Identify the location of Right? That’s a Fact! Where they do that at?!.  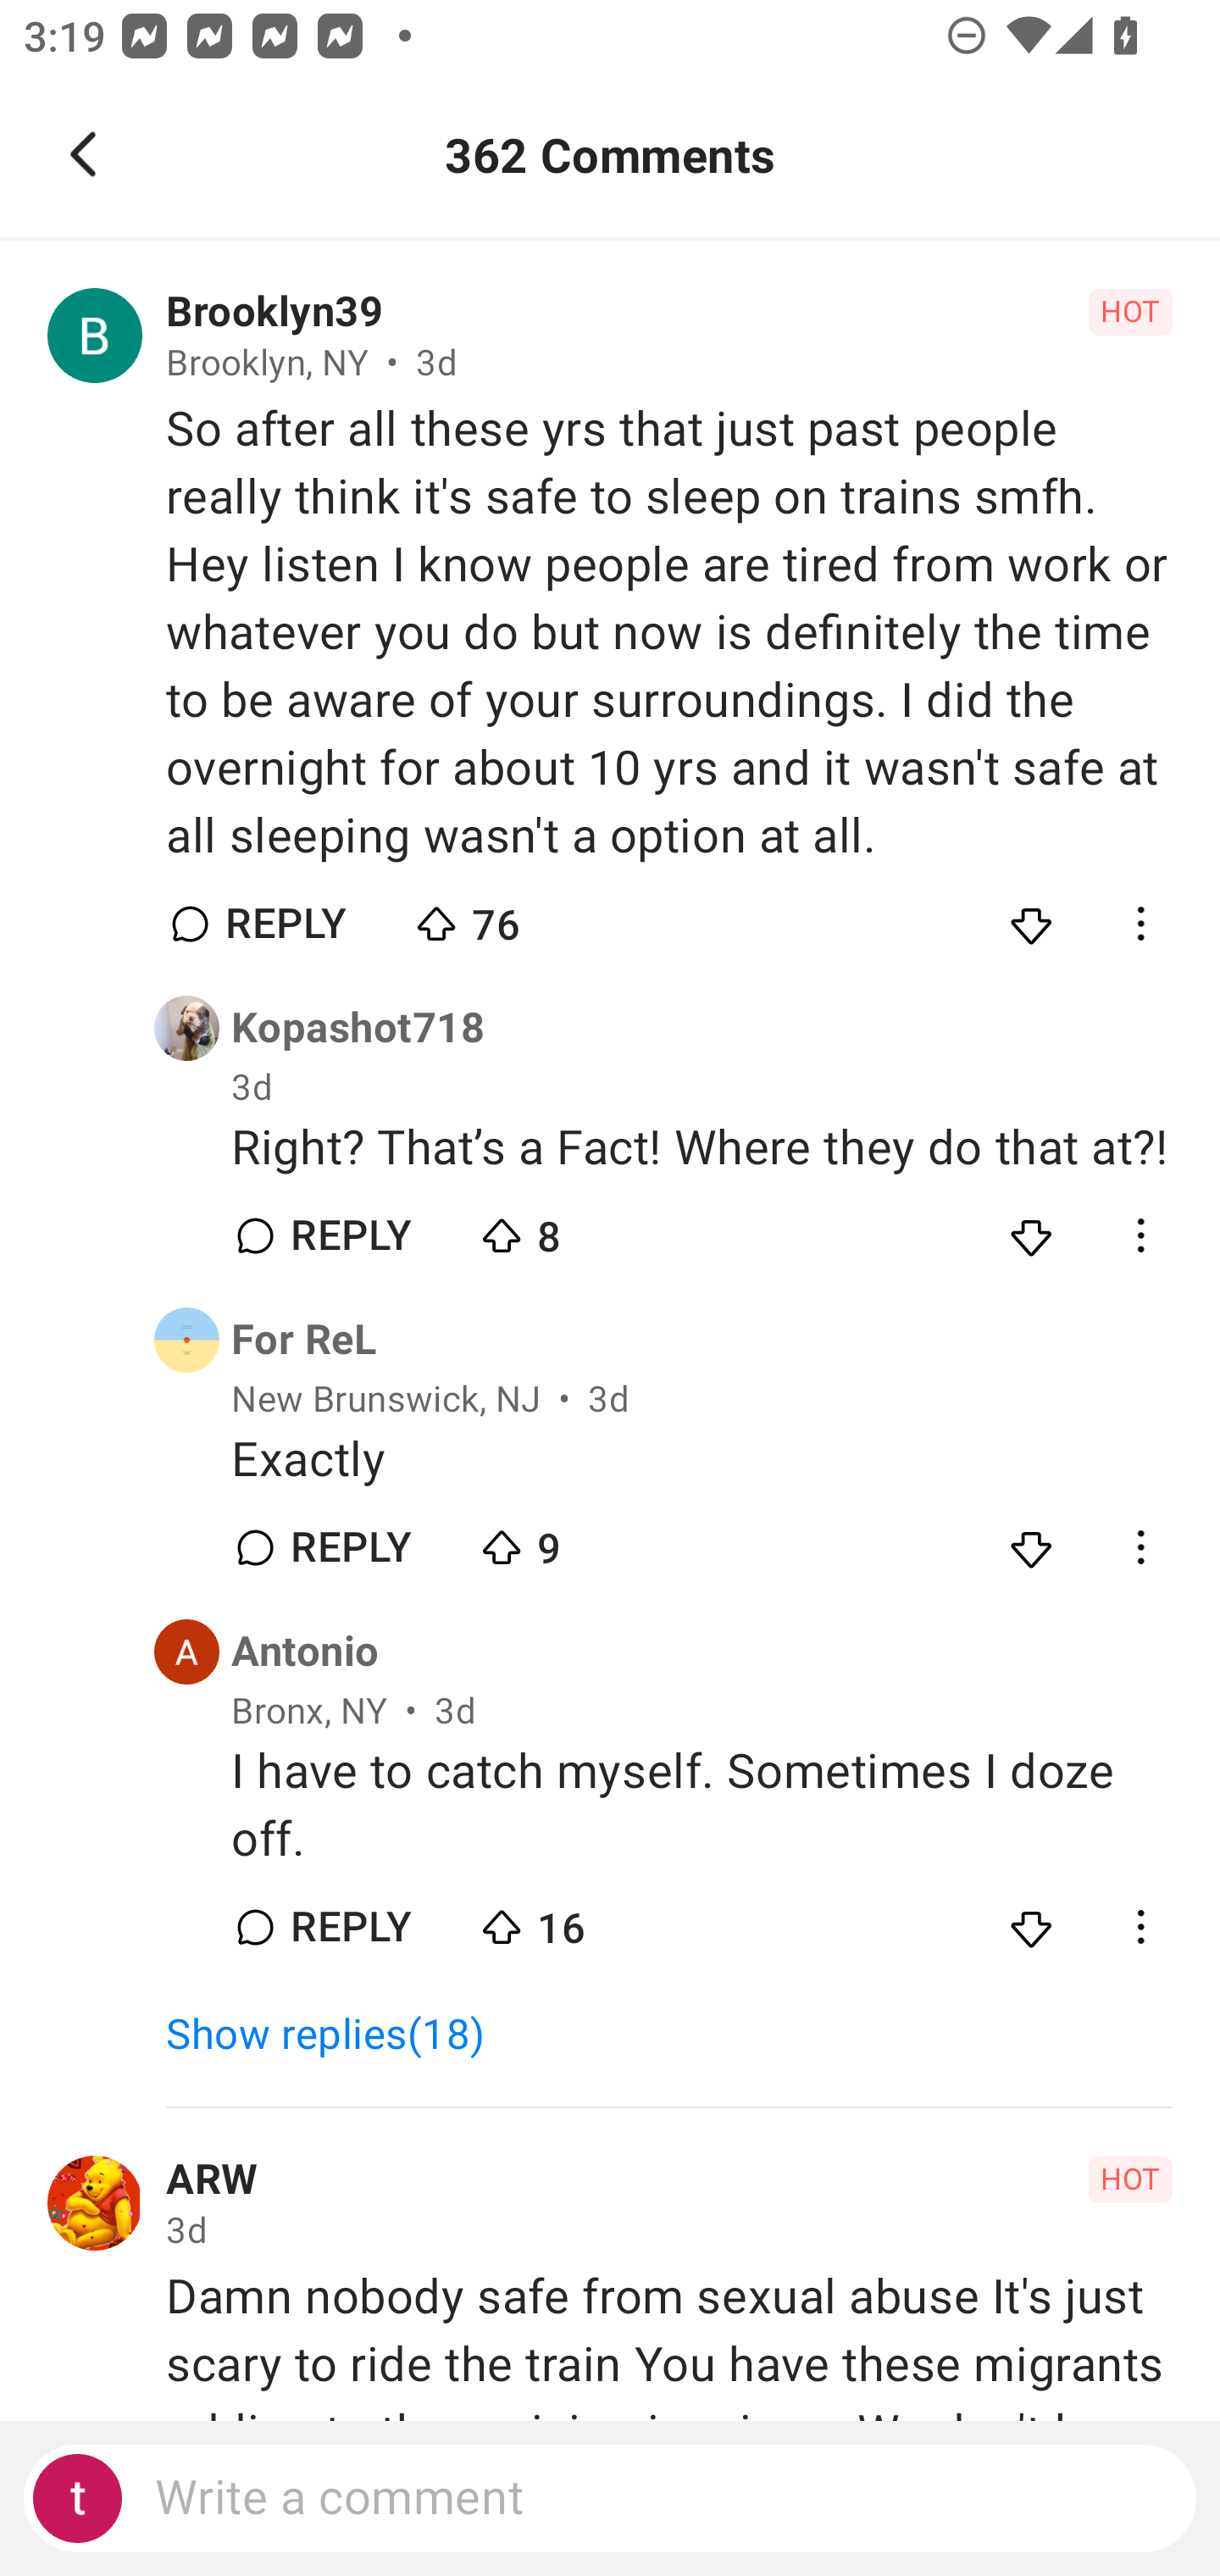
(701, 1149).